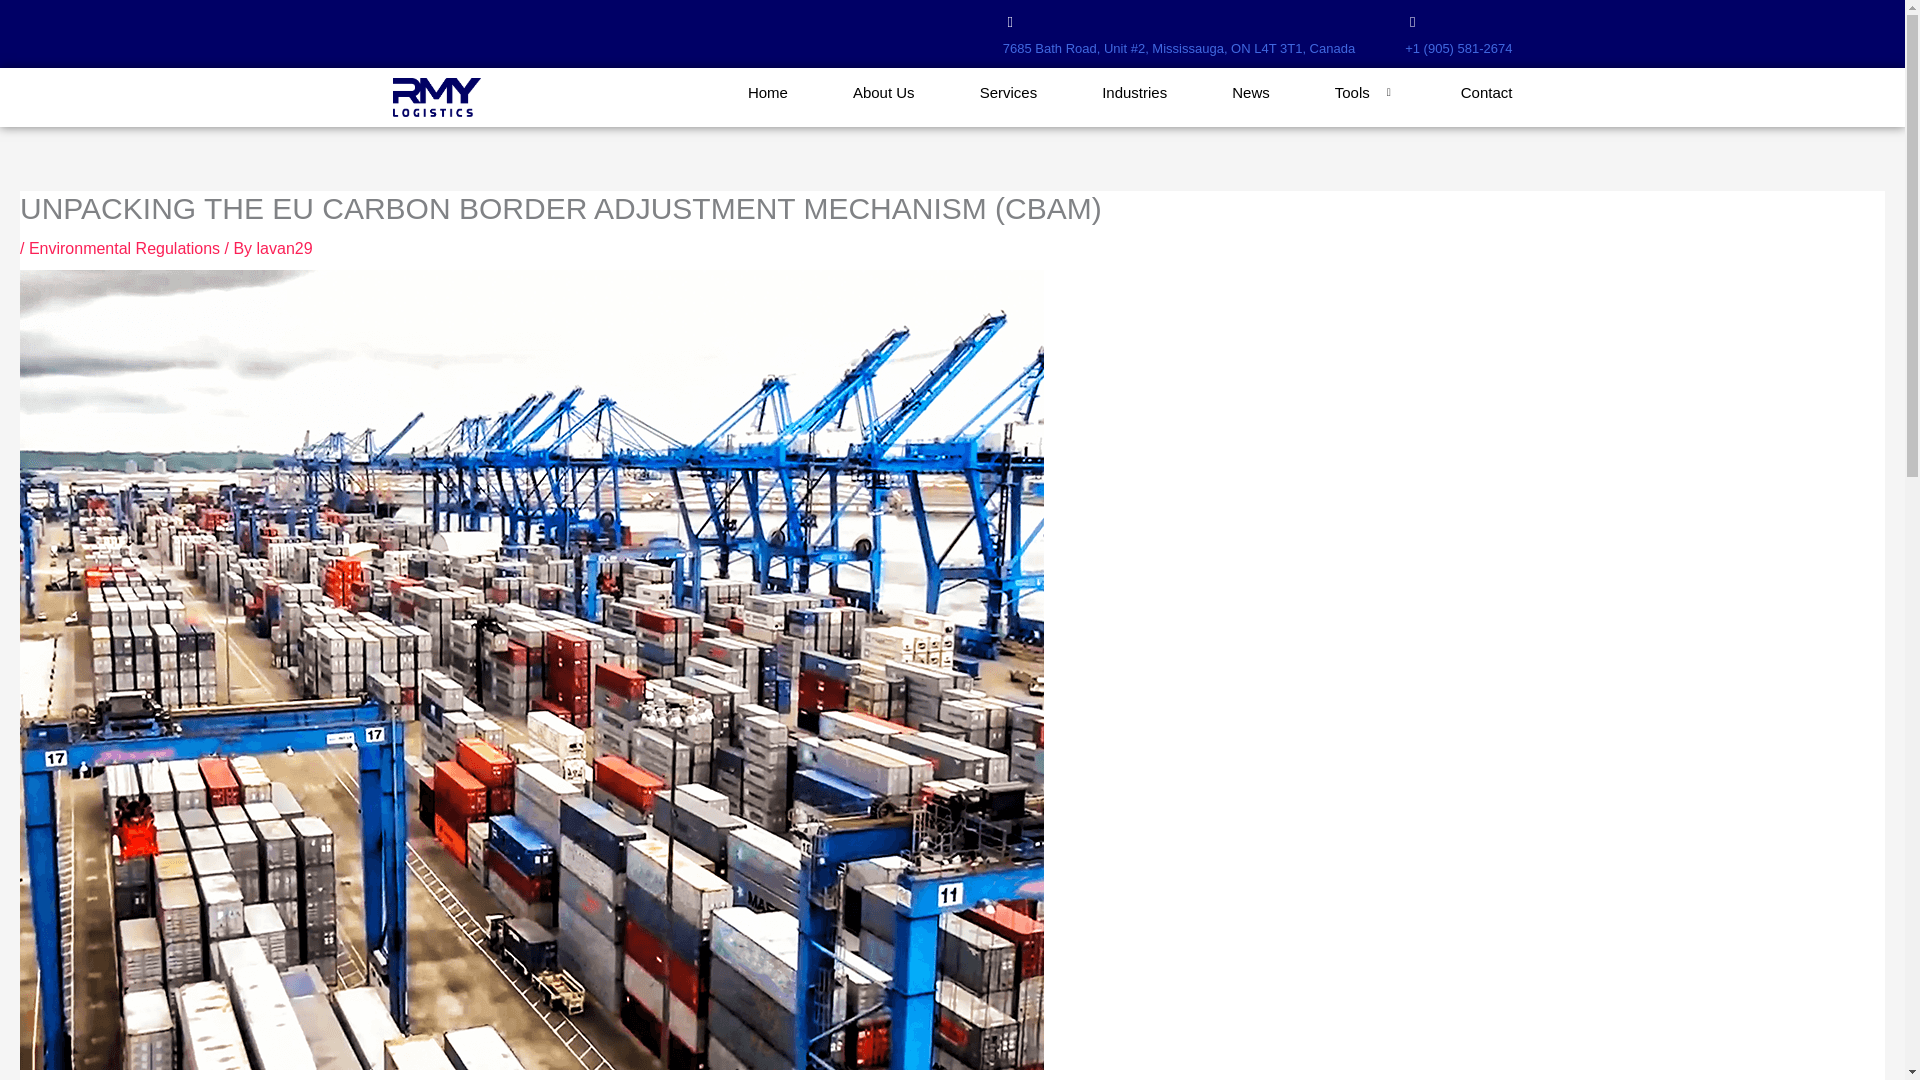 This screenshot has height=1080, width=1920. What do you see at coordinates (1332, 92) in the screenshot?
I see `Tools` at bounding box center [1332, 92].